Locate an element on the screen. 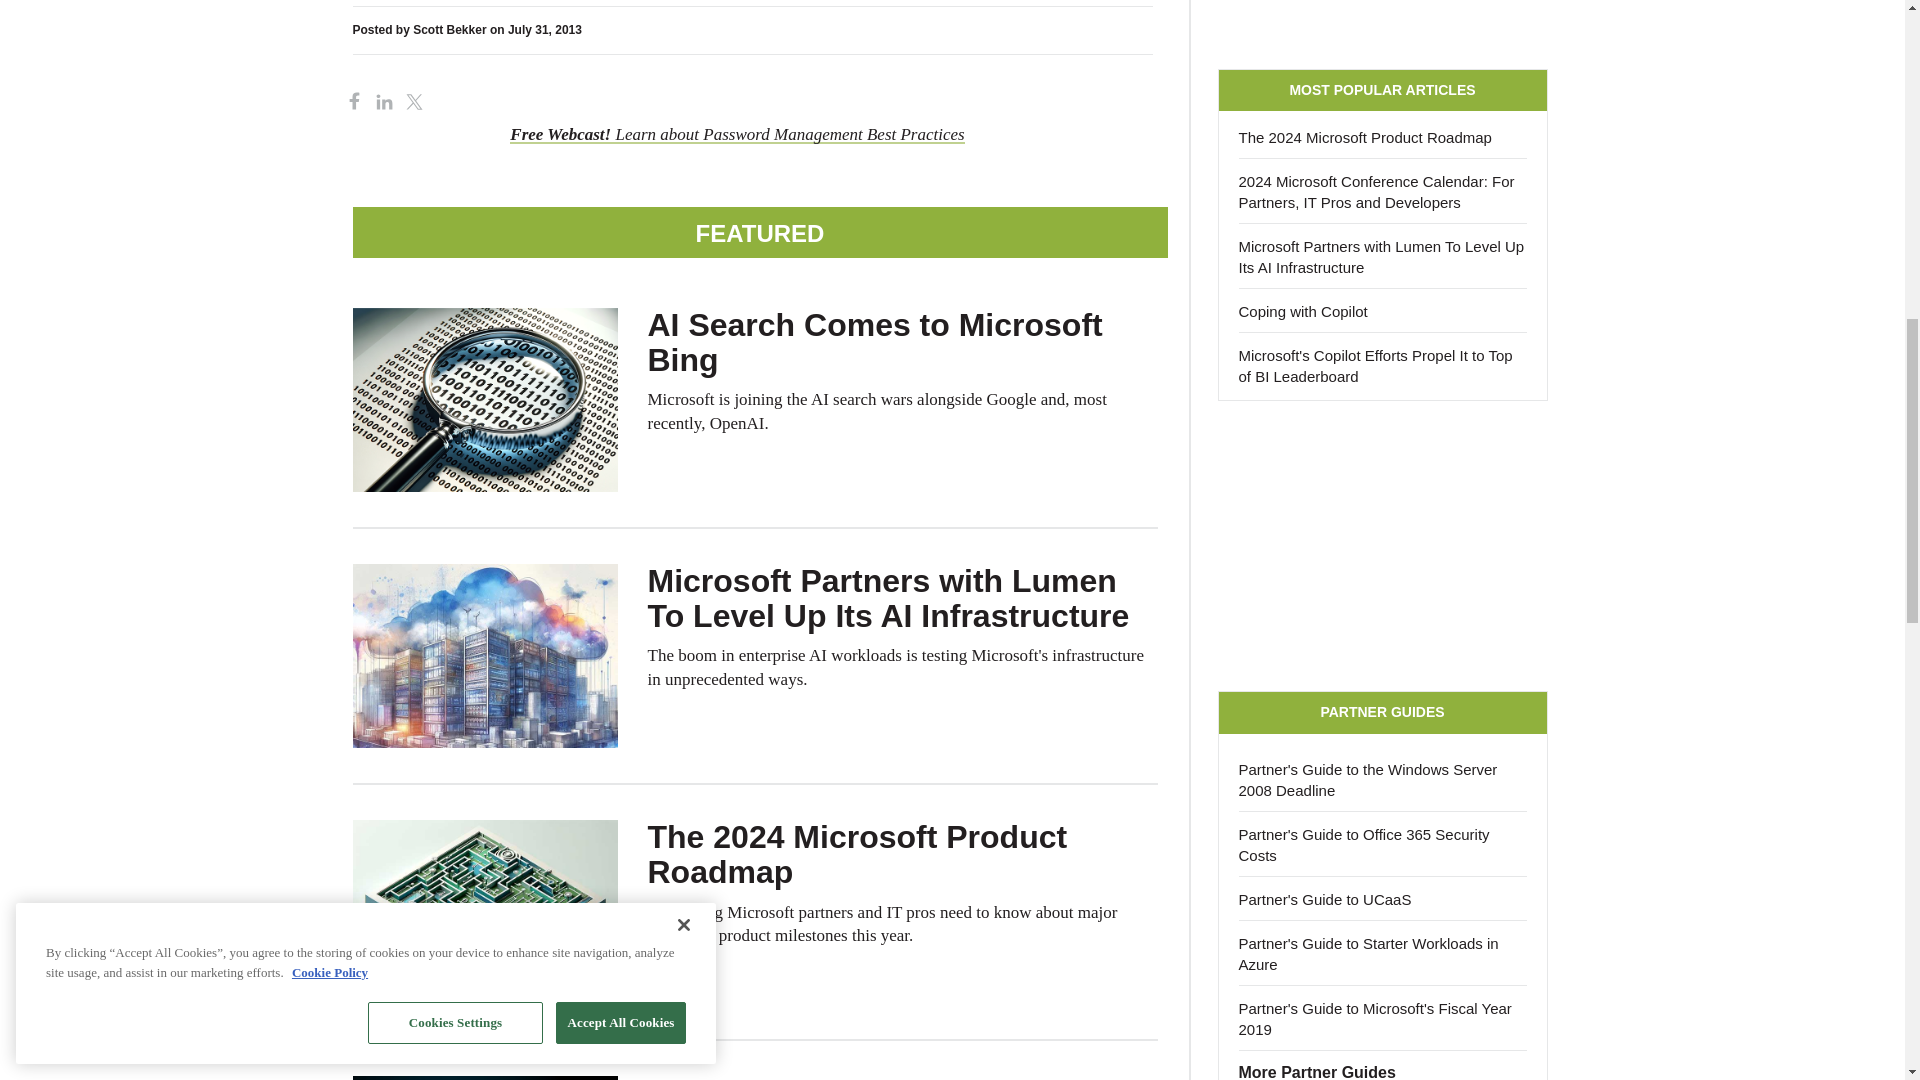  3rd party ad content is located at coordinates (1382, 546).